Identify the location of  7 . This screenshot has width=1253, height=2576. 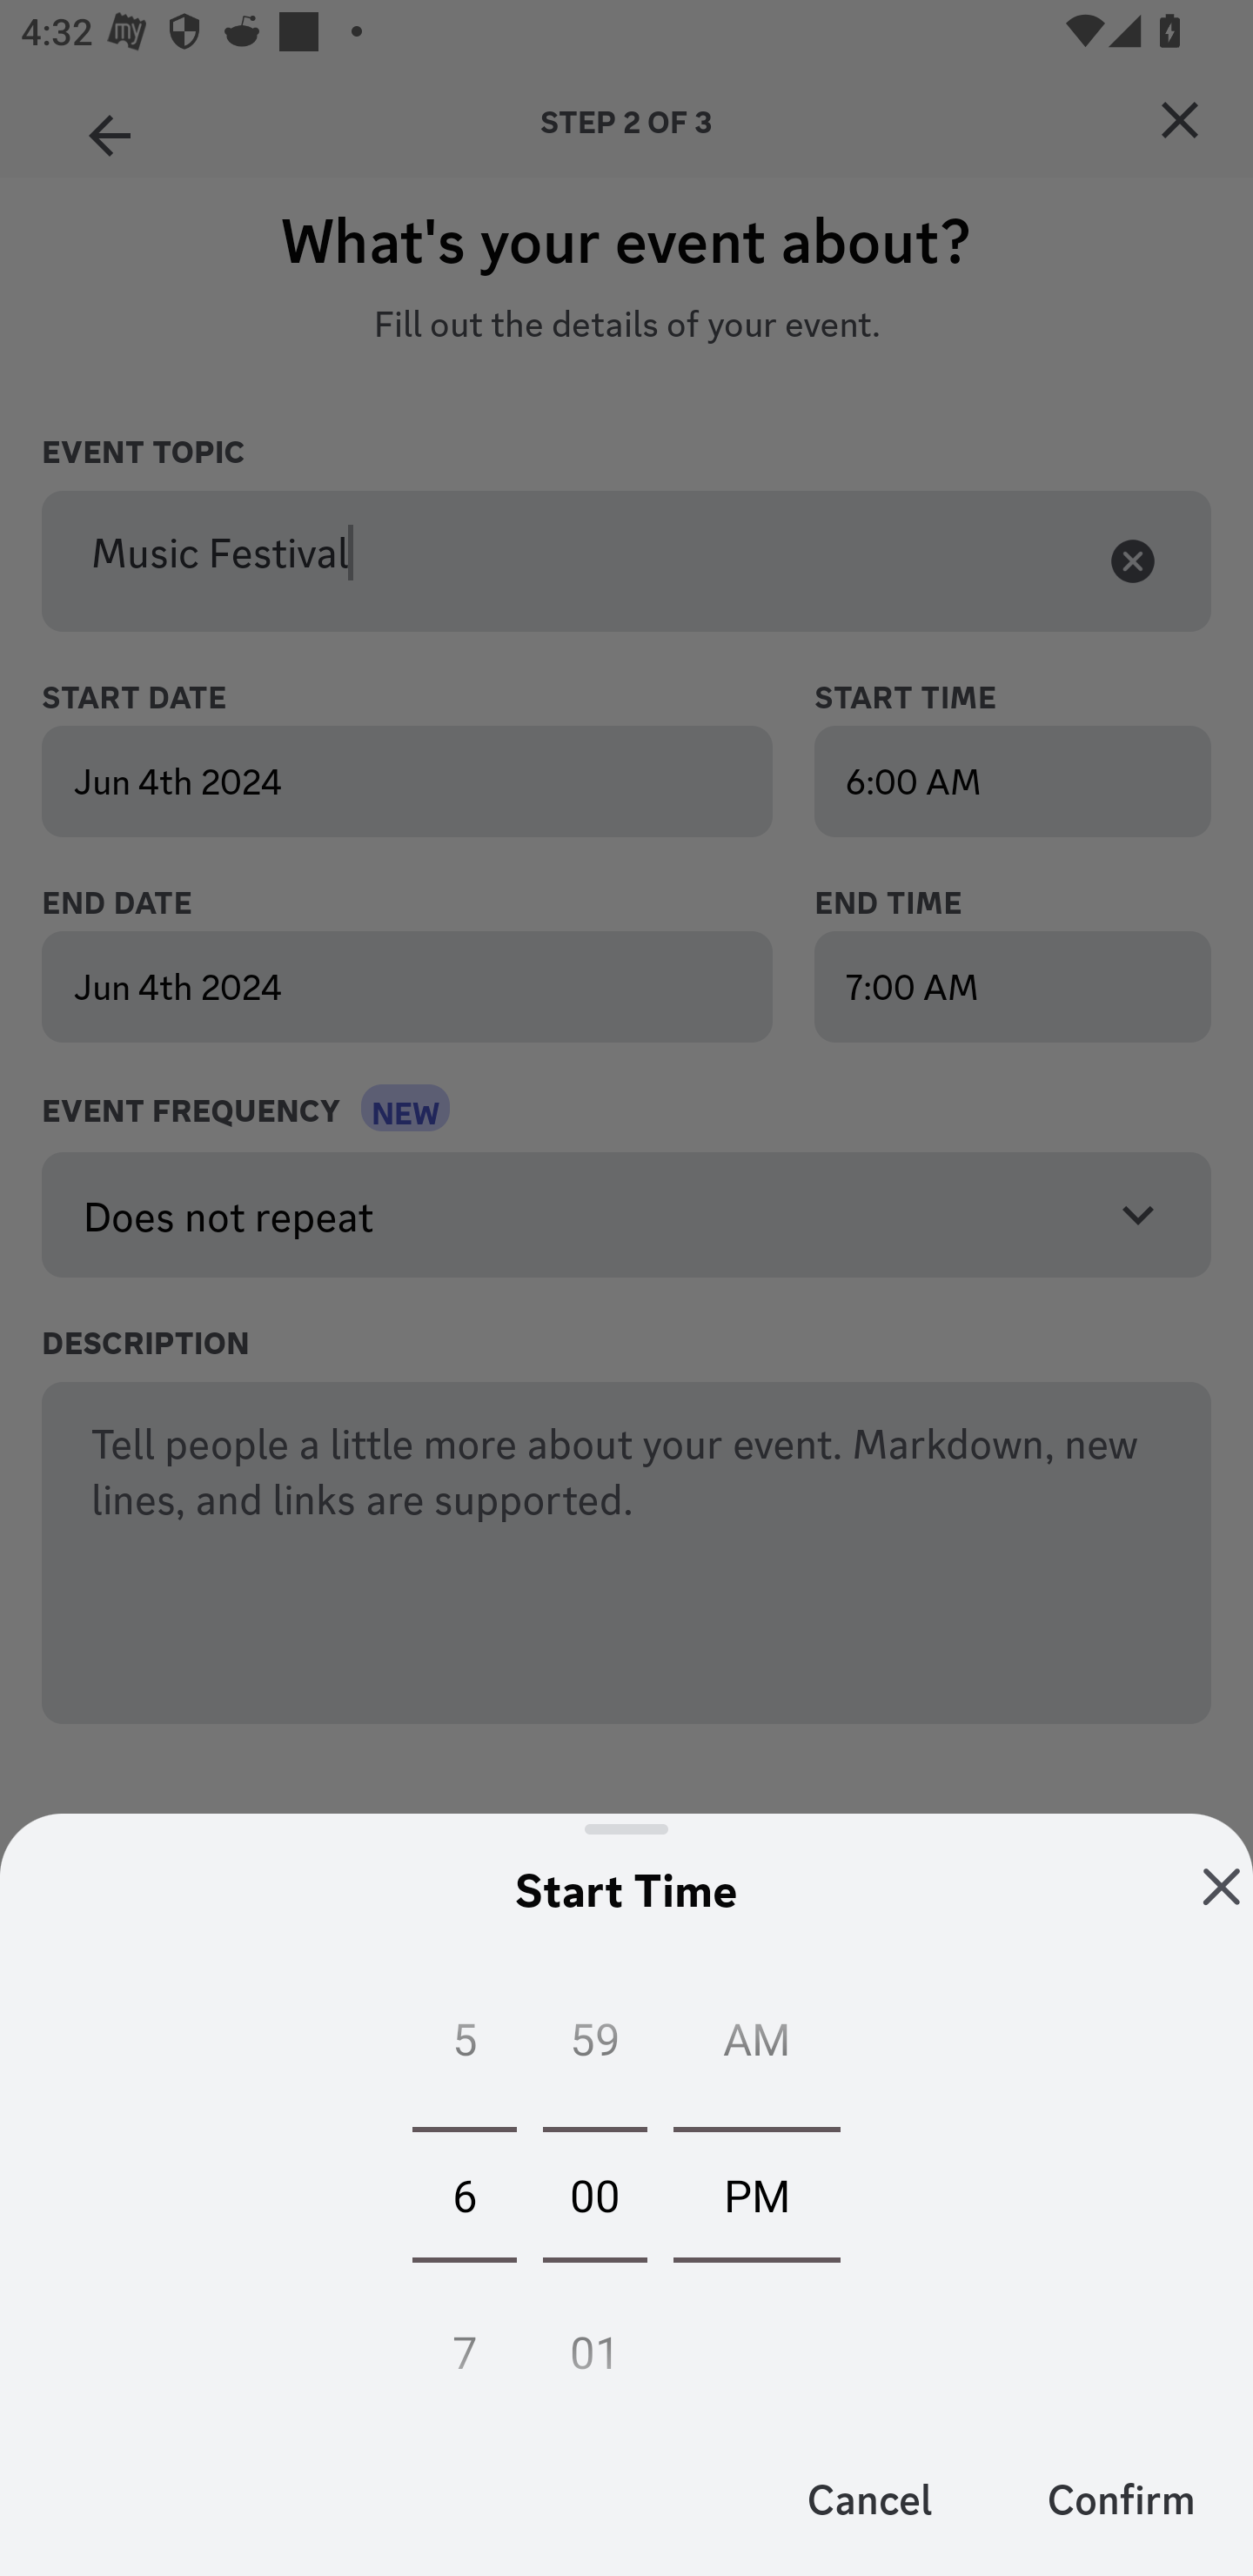
(464, 2343).